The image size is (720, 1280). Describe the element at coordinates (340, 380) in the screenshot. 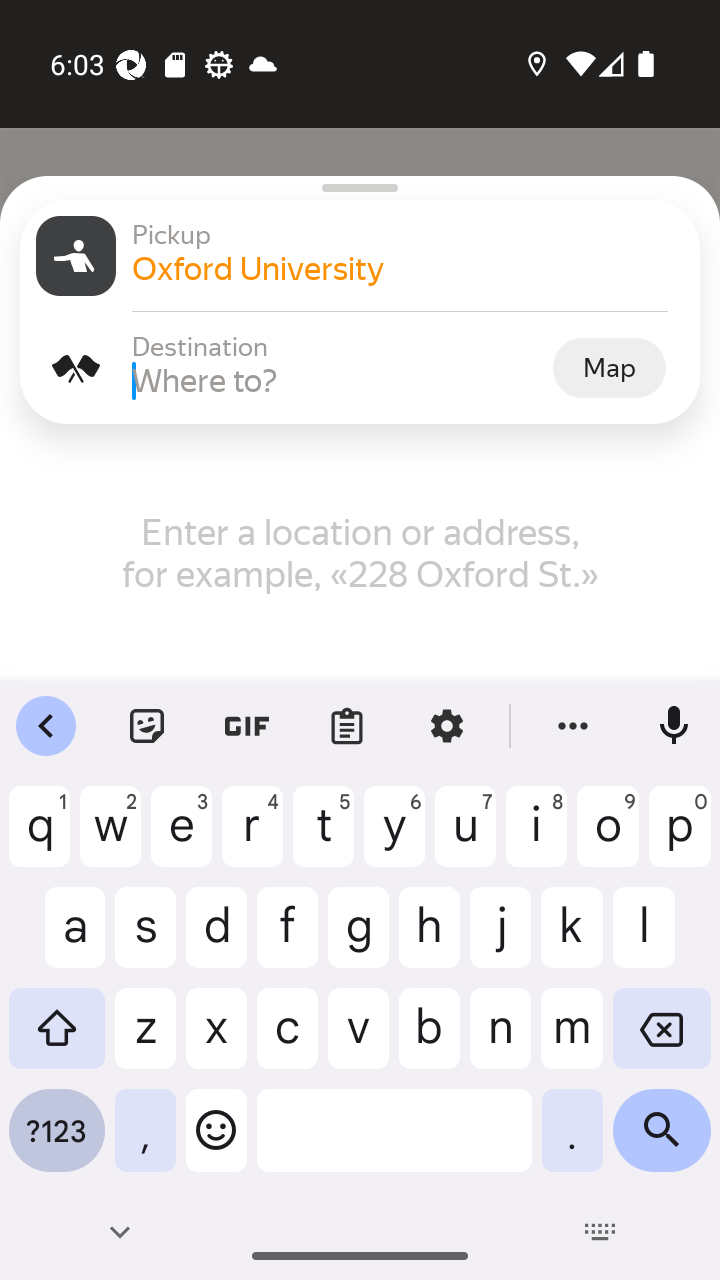

I see `Where to?` at that location.